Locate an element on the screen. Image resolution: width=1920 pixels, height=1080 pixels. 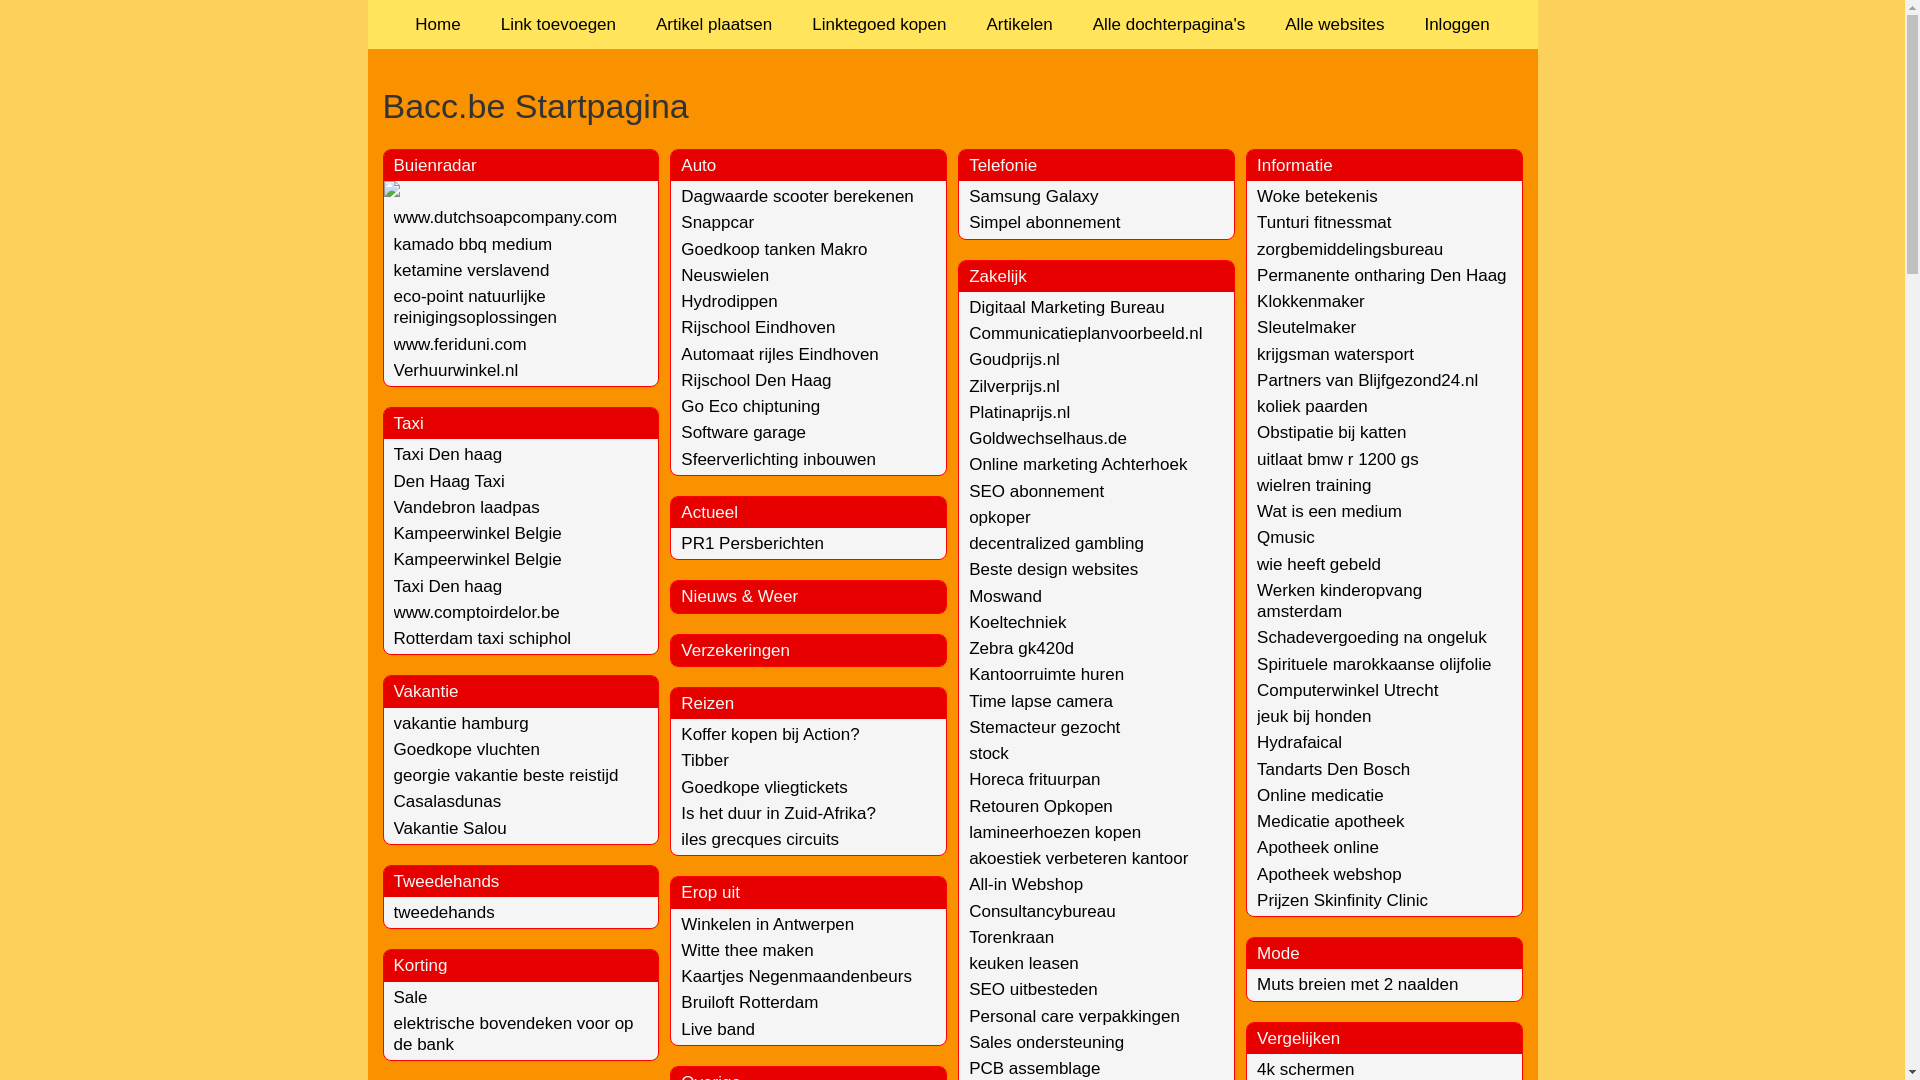
Sales ondersteuning is located at coordinates (1046, 1042).